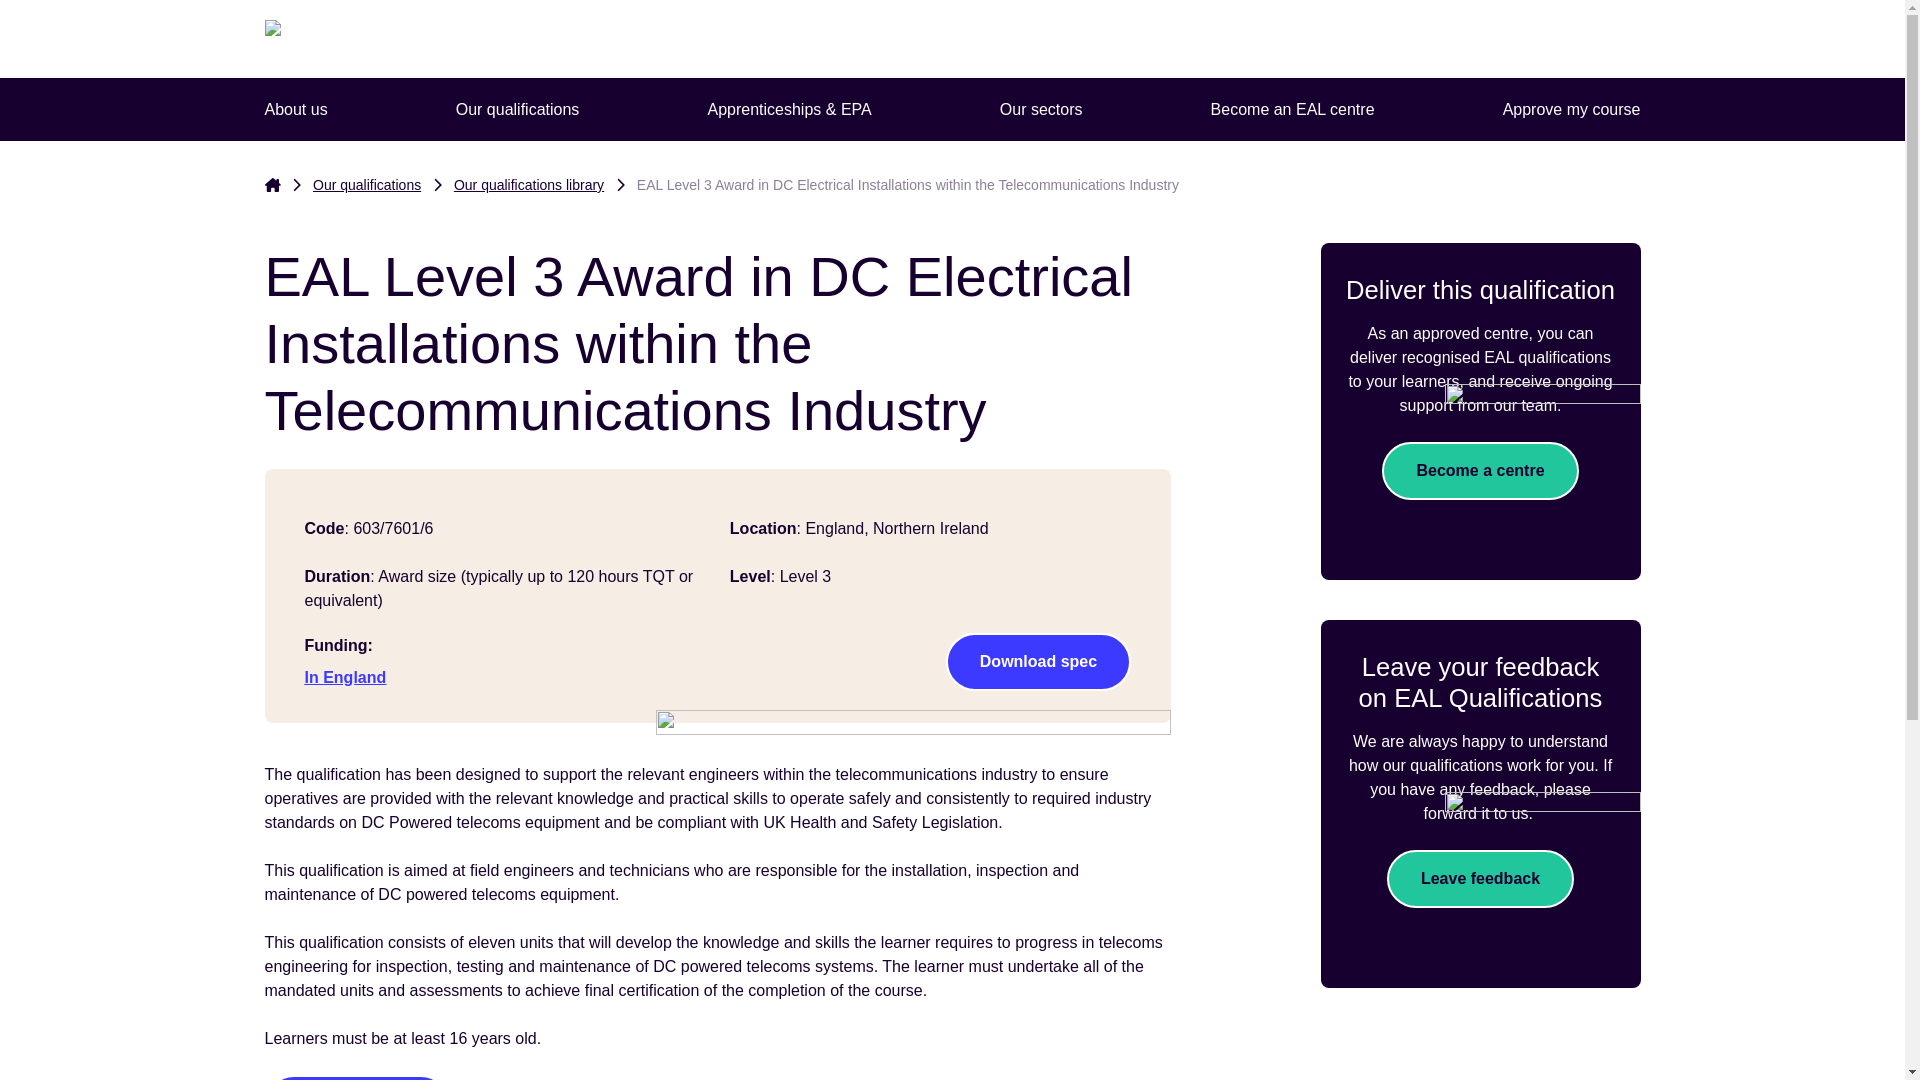  I want to click on Our sectors, so click(1041, 110).